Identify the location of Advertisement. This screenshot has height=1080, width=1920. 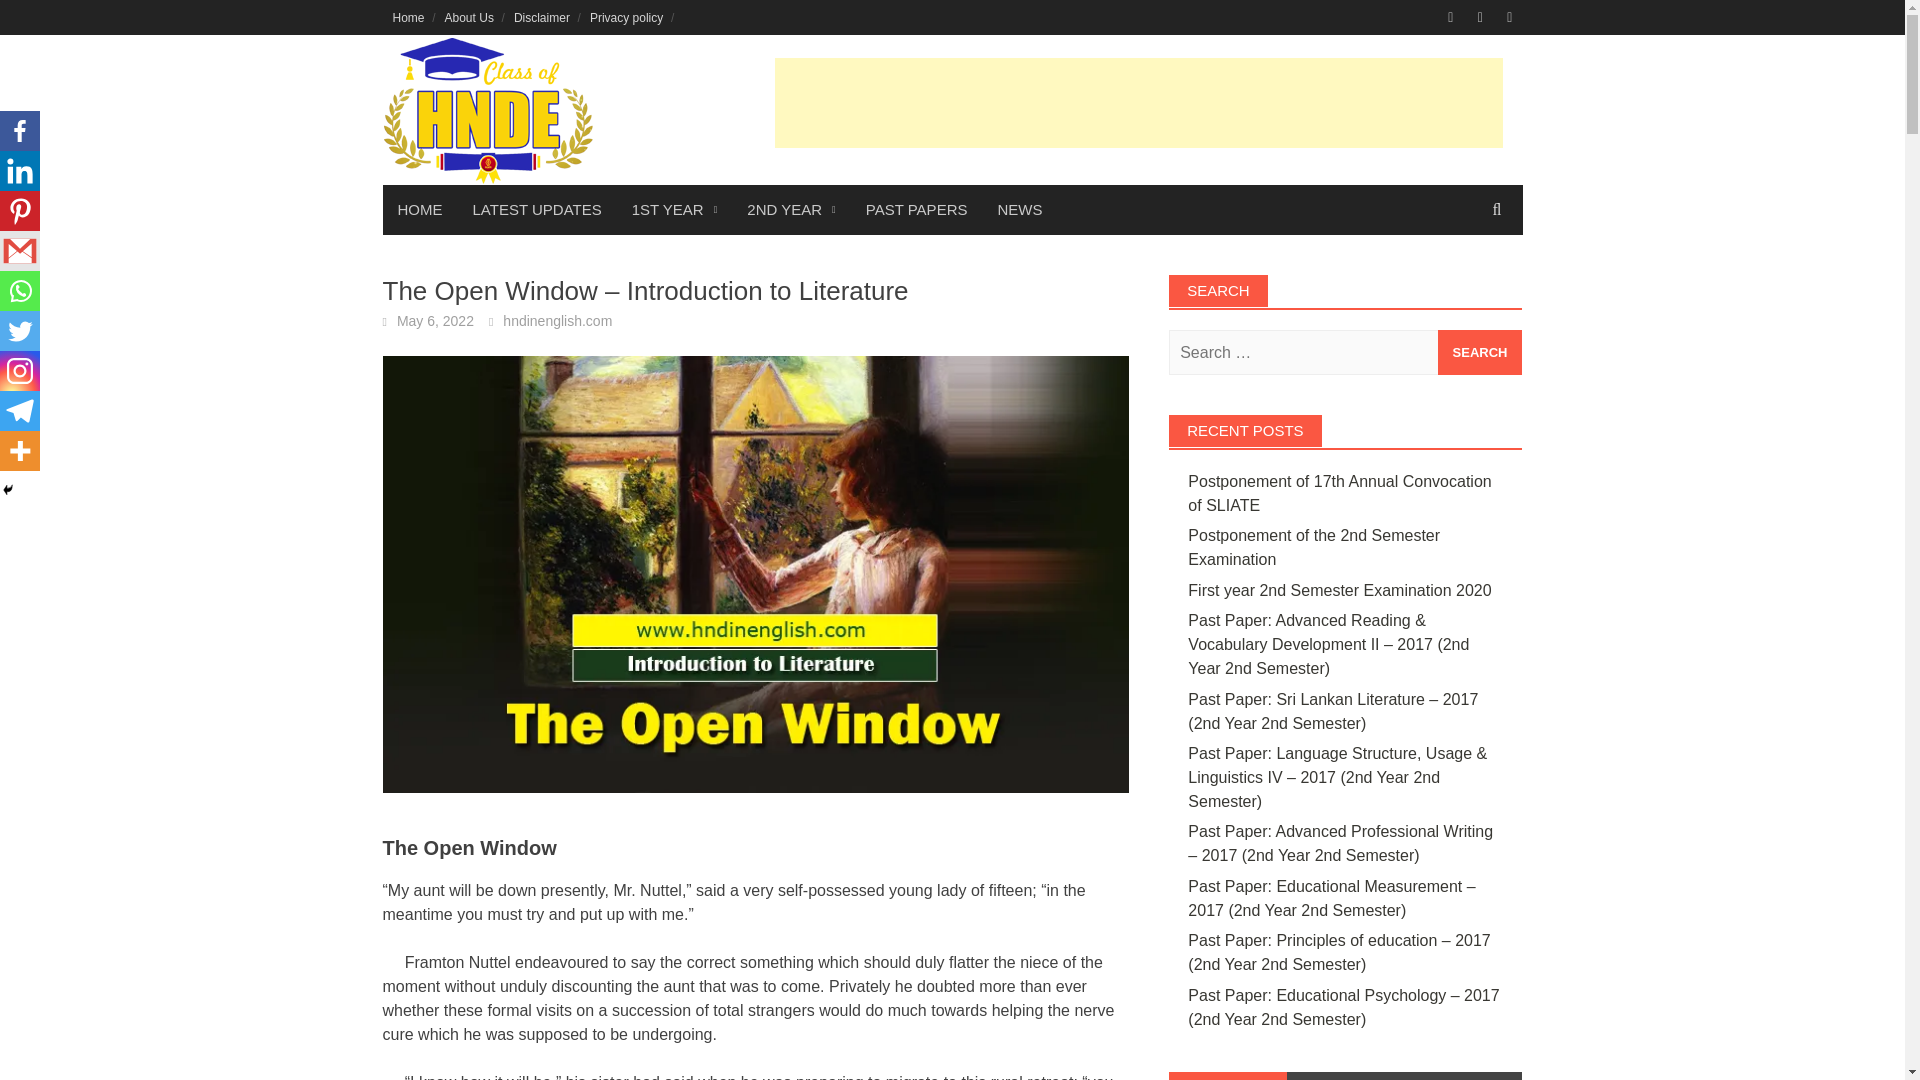
(1137, 102).